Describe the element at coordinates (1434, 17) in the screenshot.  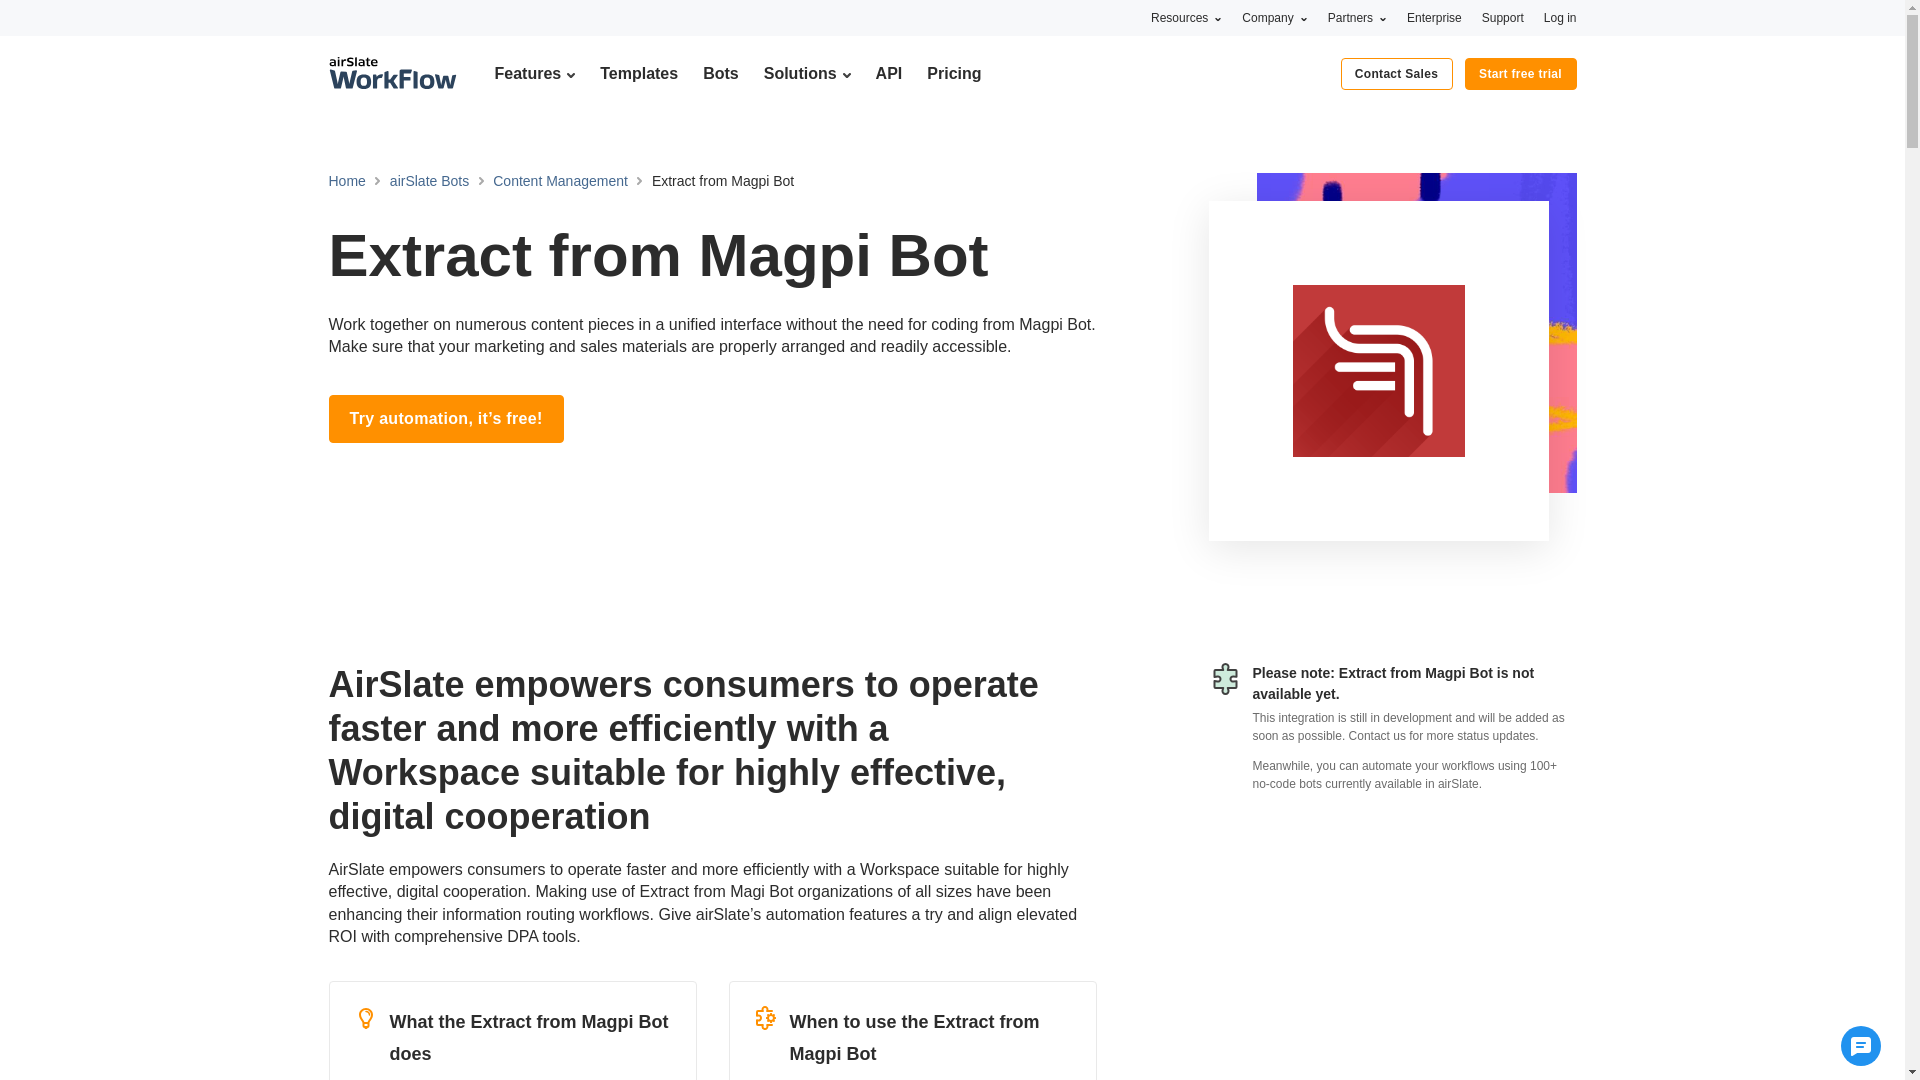
I see `Enterprise` at that location.